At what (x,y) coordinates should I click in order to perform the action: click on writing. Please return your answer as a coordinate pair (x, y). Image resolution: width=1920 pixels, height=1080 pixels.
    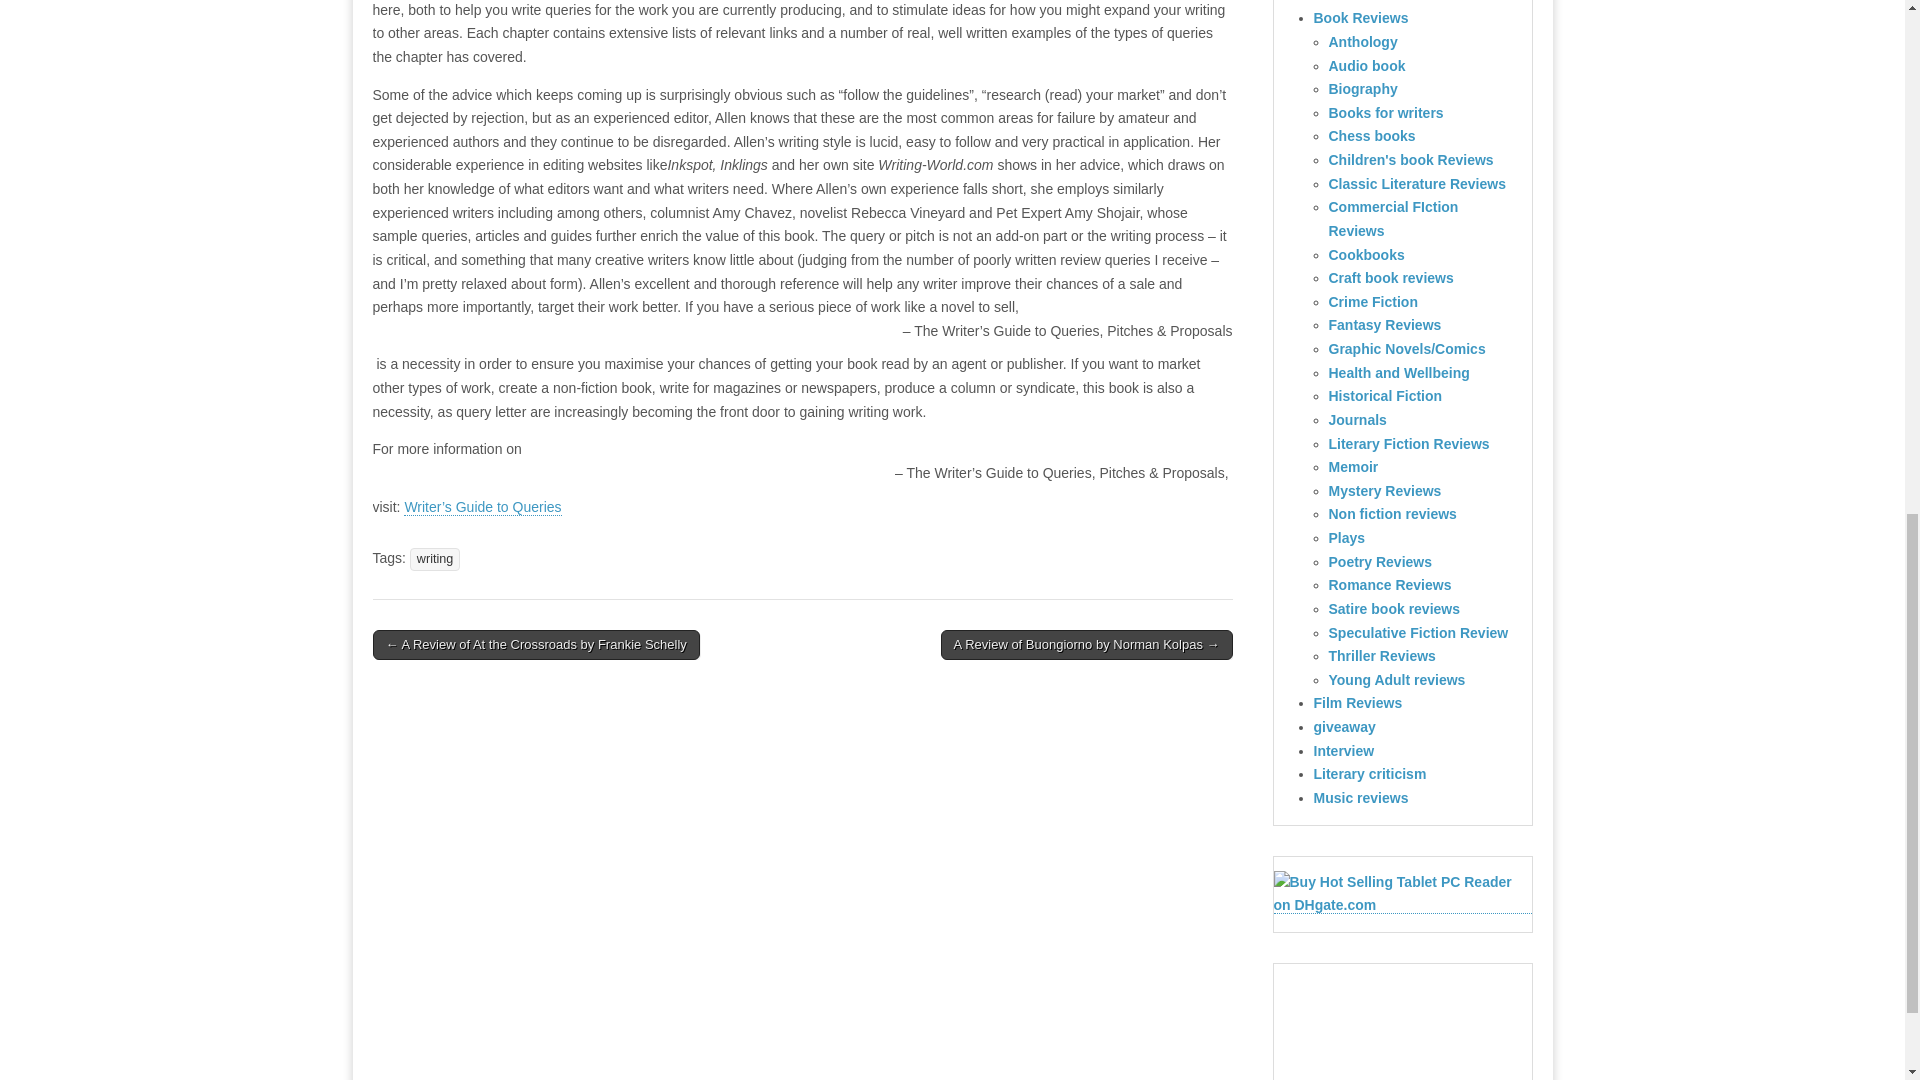
    Looking at the image, I should click on (435, 559).